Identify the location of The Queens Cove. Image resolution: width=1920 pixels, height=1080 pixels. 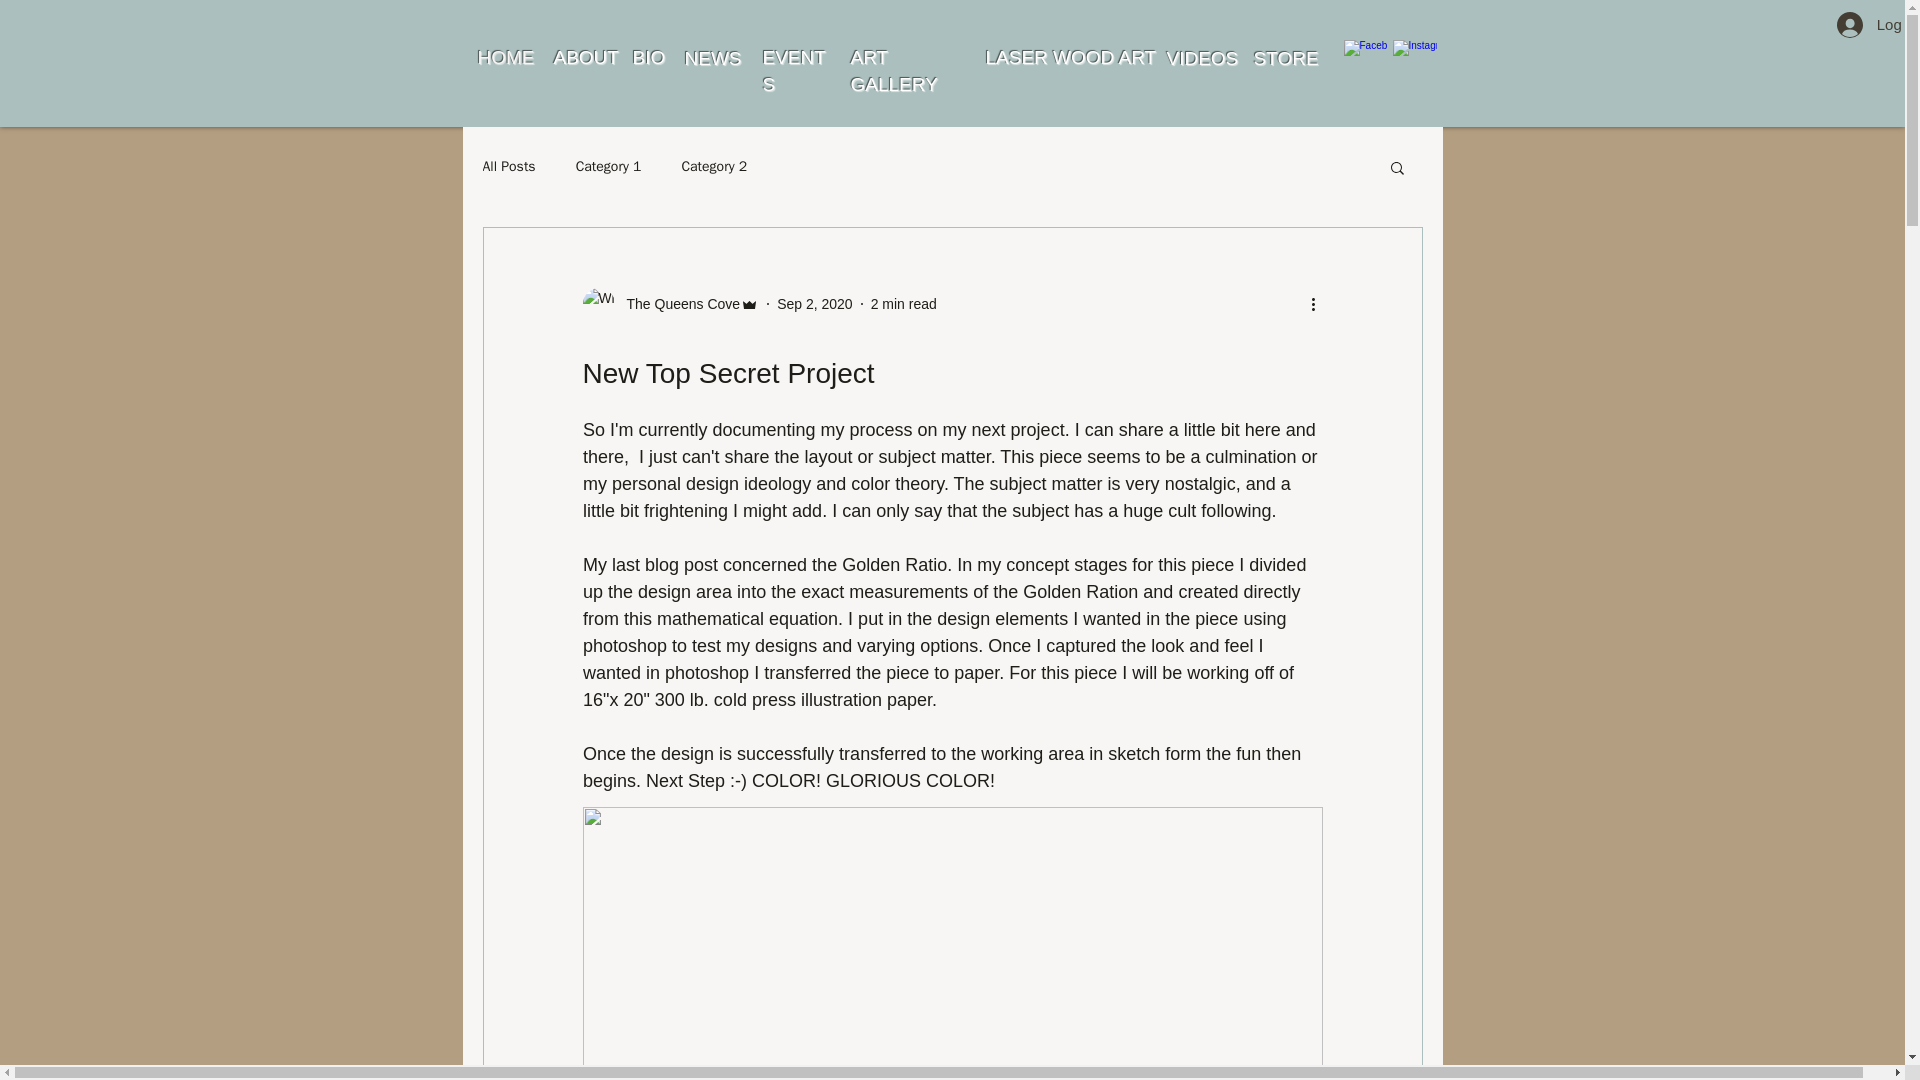
(670, 304).